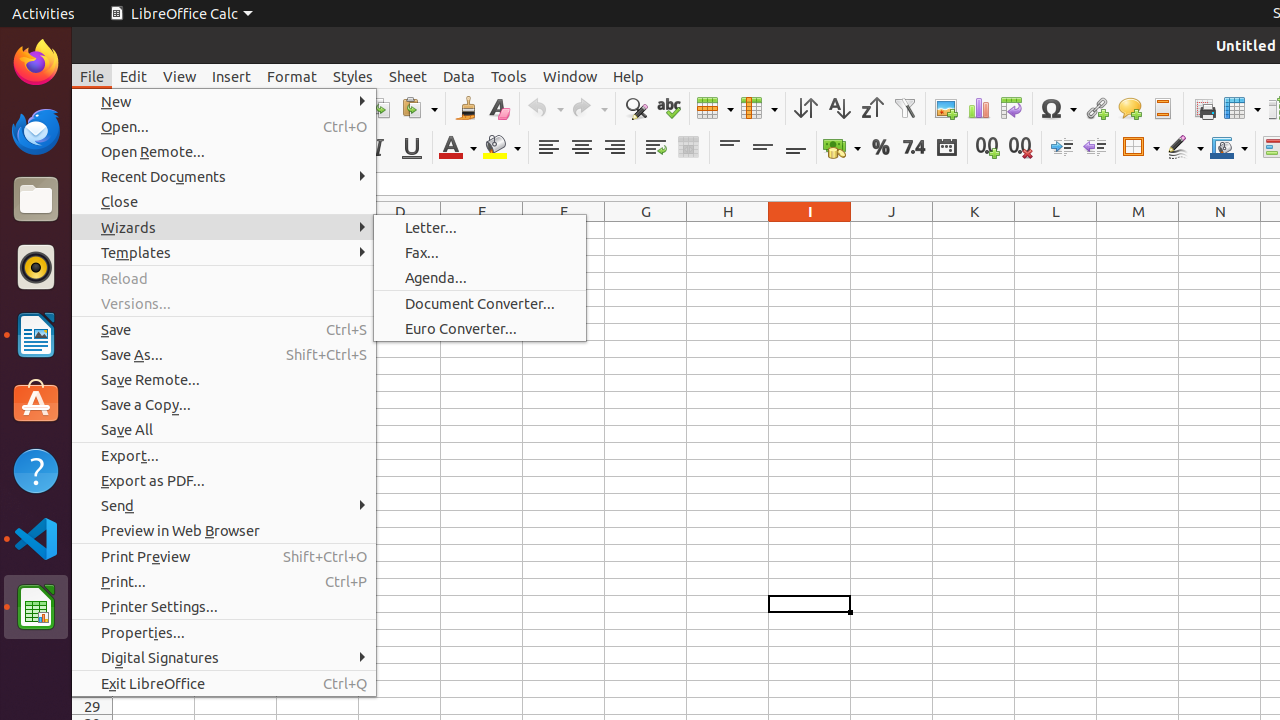 This screenshot has width=1280, height=720. What do you see at coordinates (1130, 108) in the screenshot?
I see `Comment` at bounding box center [1130, 108].